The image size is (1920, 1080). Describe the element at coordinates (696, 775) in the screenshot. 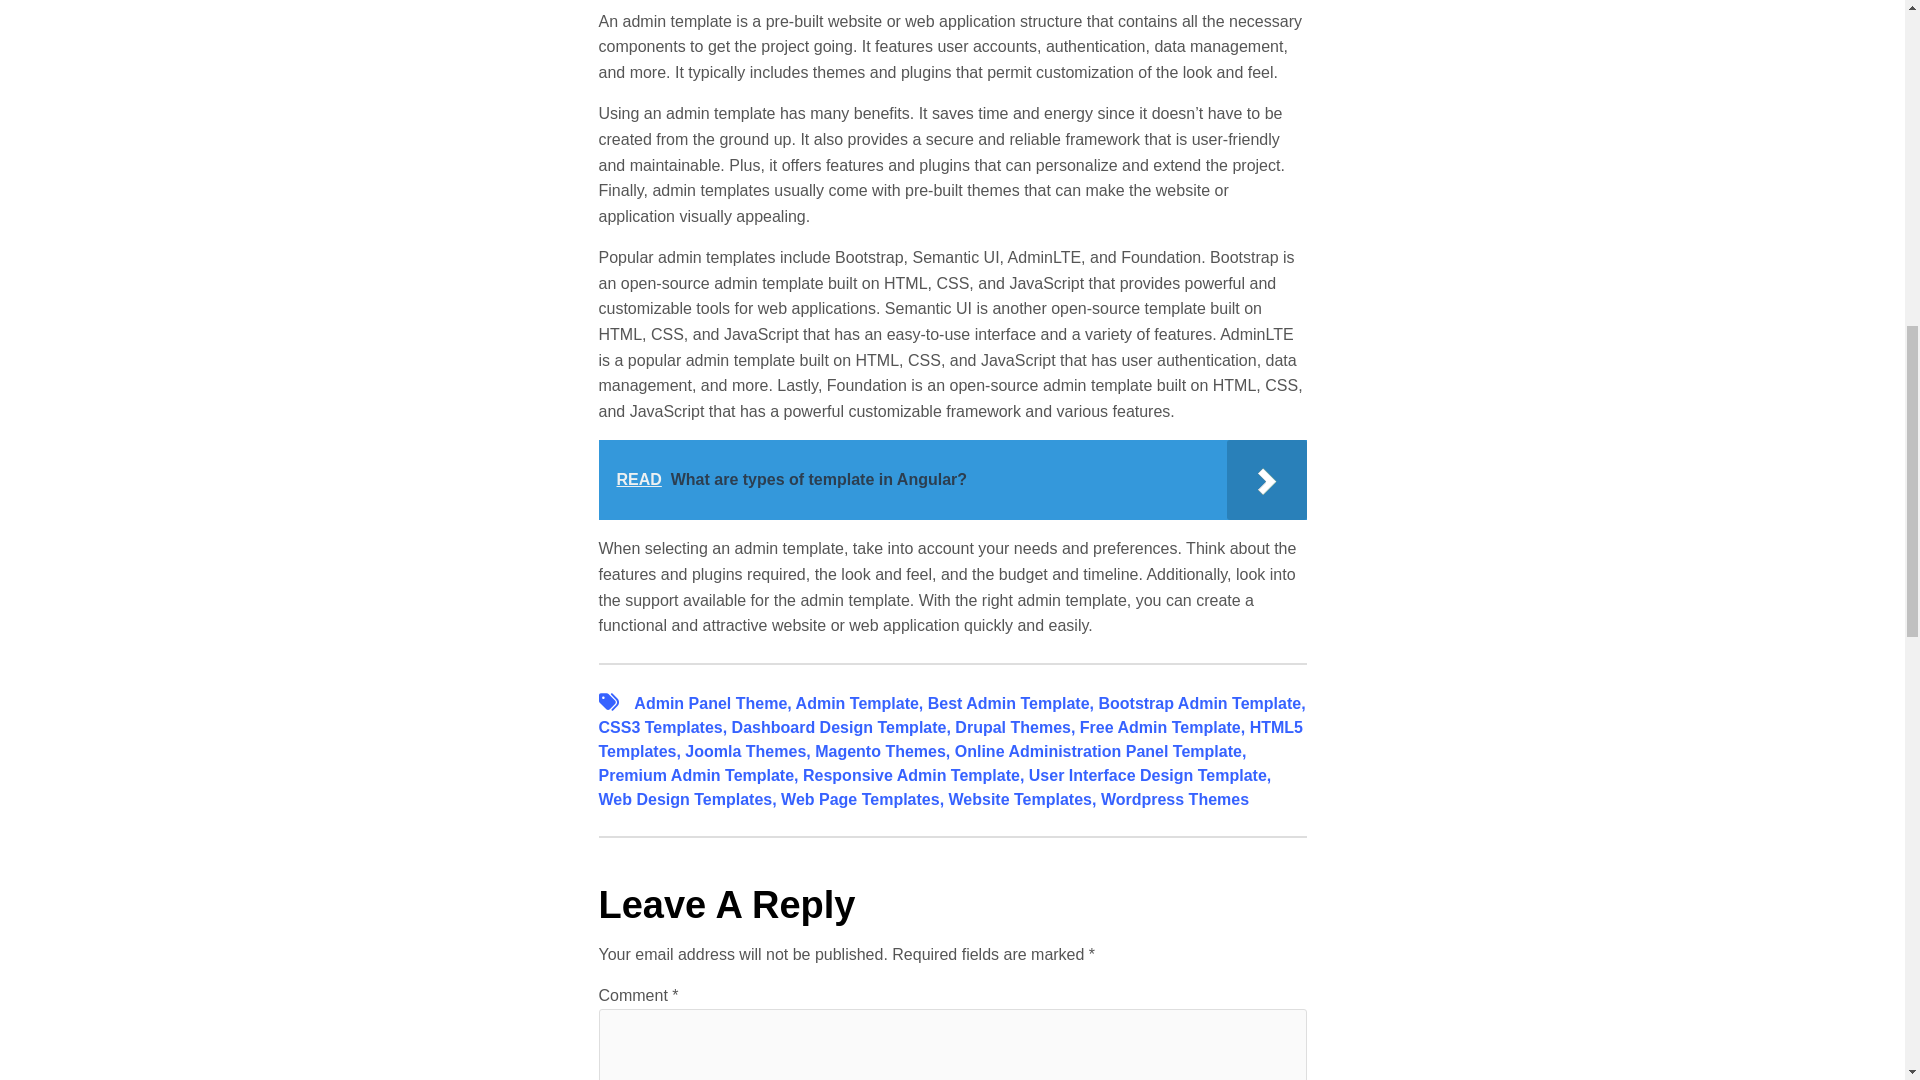

I see `Premium Admin Template` at that location.